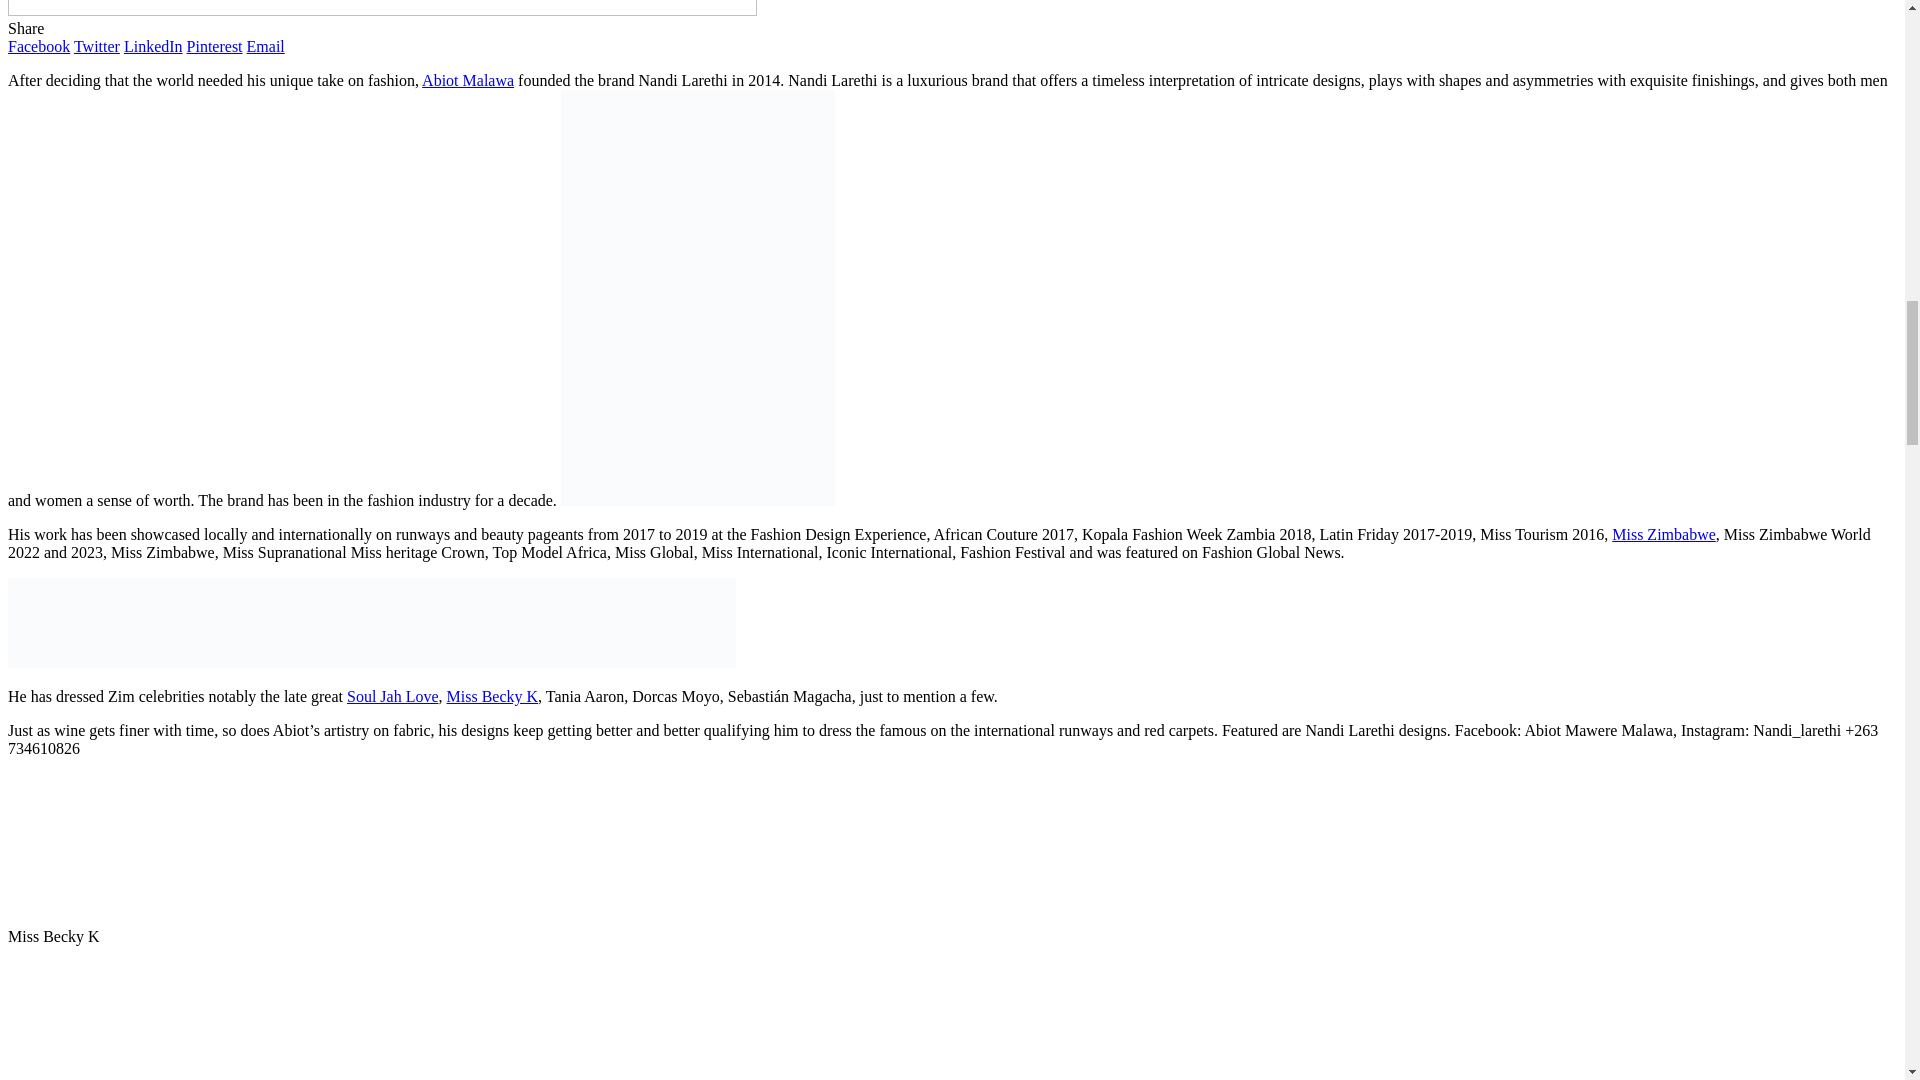 Image resolution: width=1920 pixels, height=1080 pixels. I want to click on Email, so click(266, 46).